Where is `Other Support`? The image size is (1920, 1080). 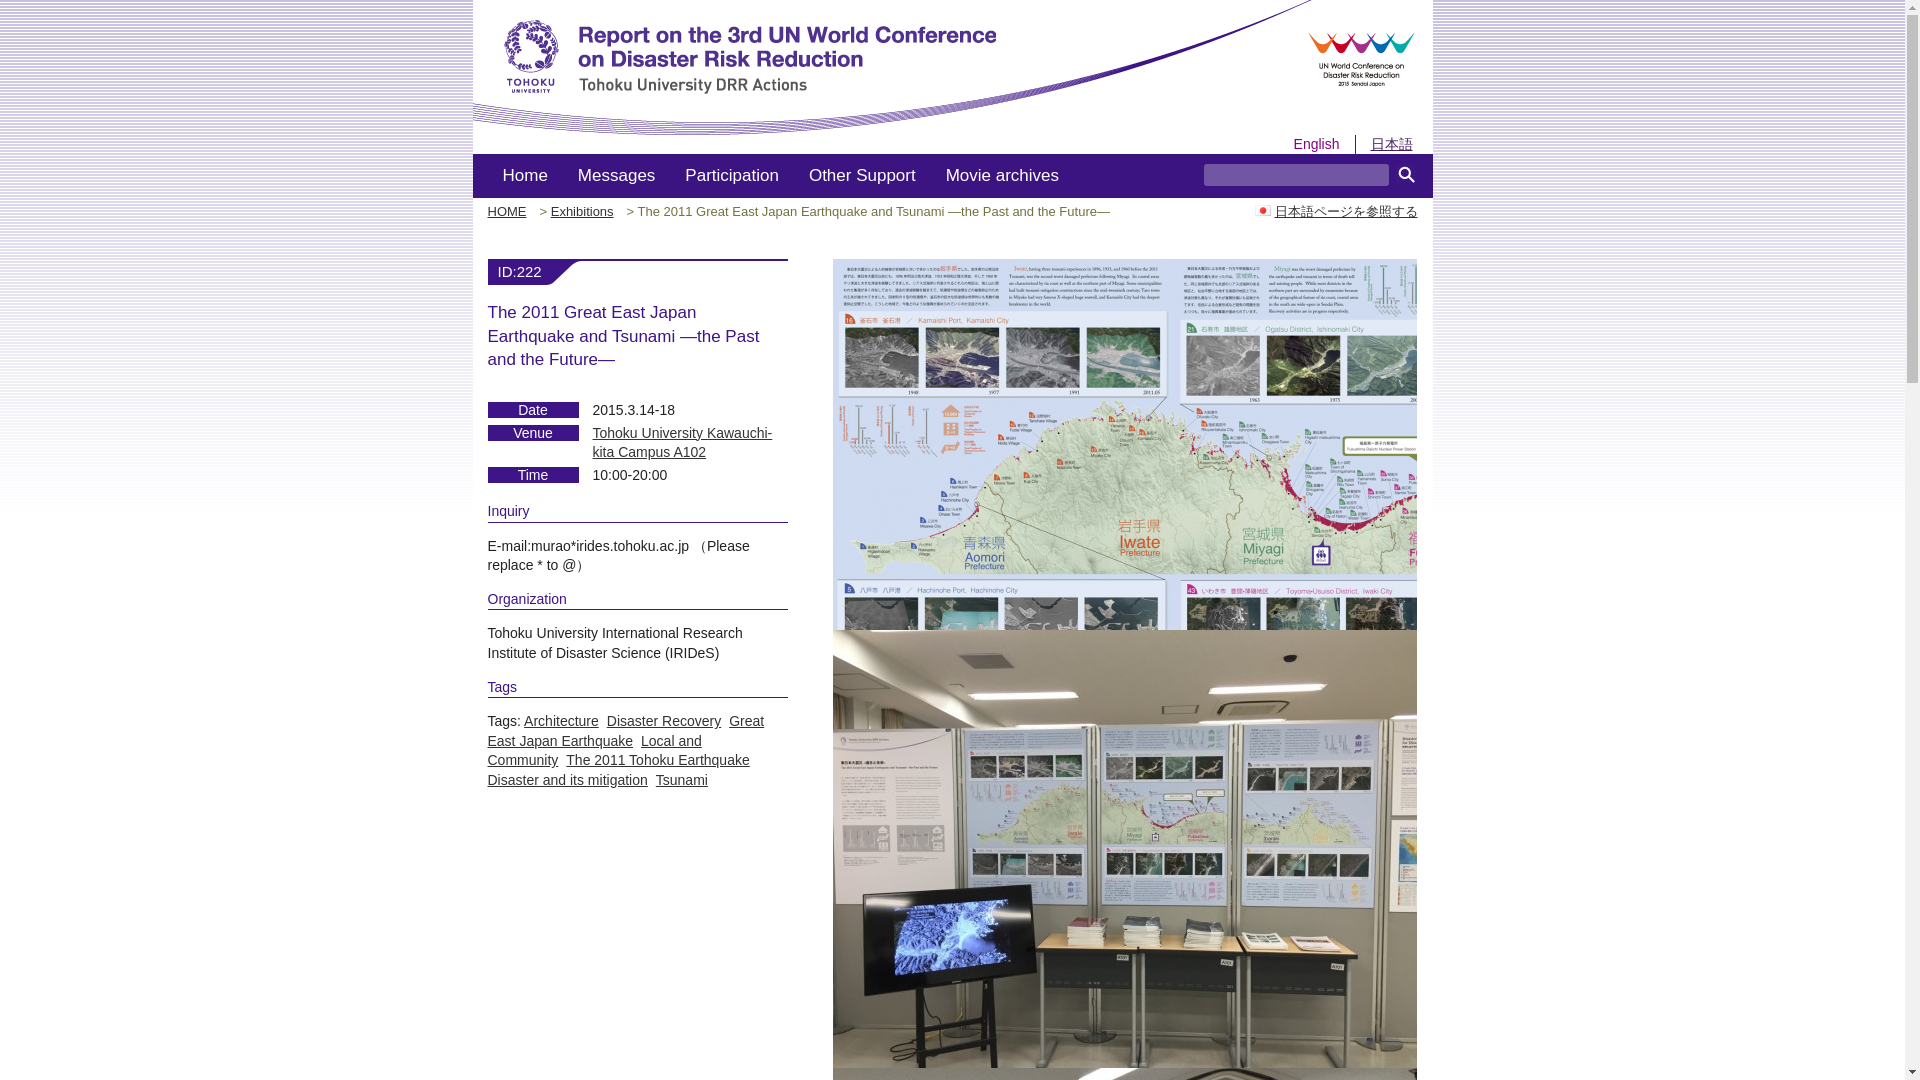
Other Support is located at coordinates (862, 176).